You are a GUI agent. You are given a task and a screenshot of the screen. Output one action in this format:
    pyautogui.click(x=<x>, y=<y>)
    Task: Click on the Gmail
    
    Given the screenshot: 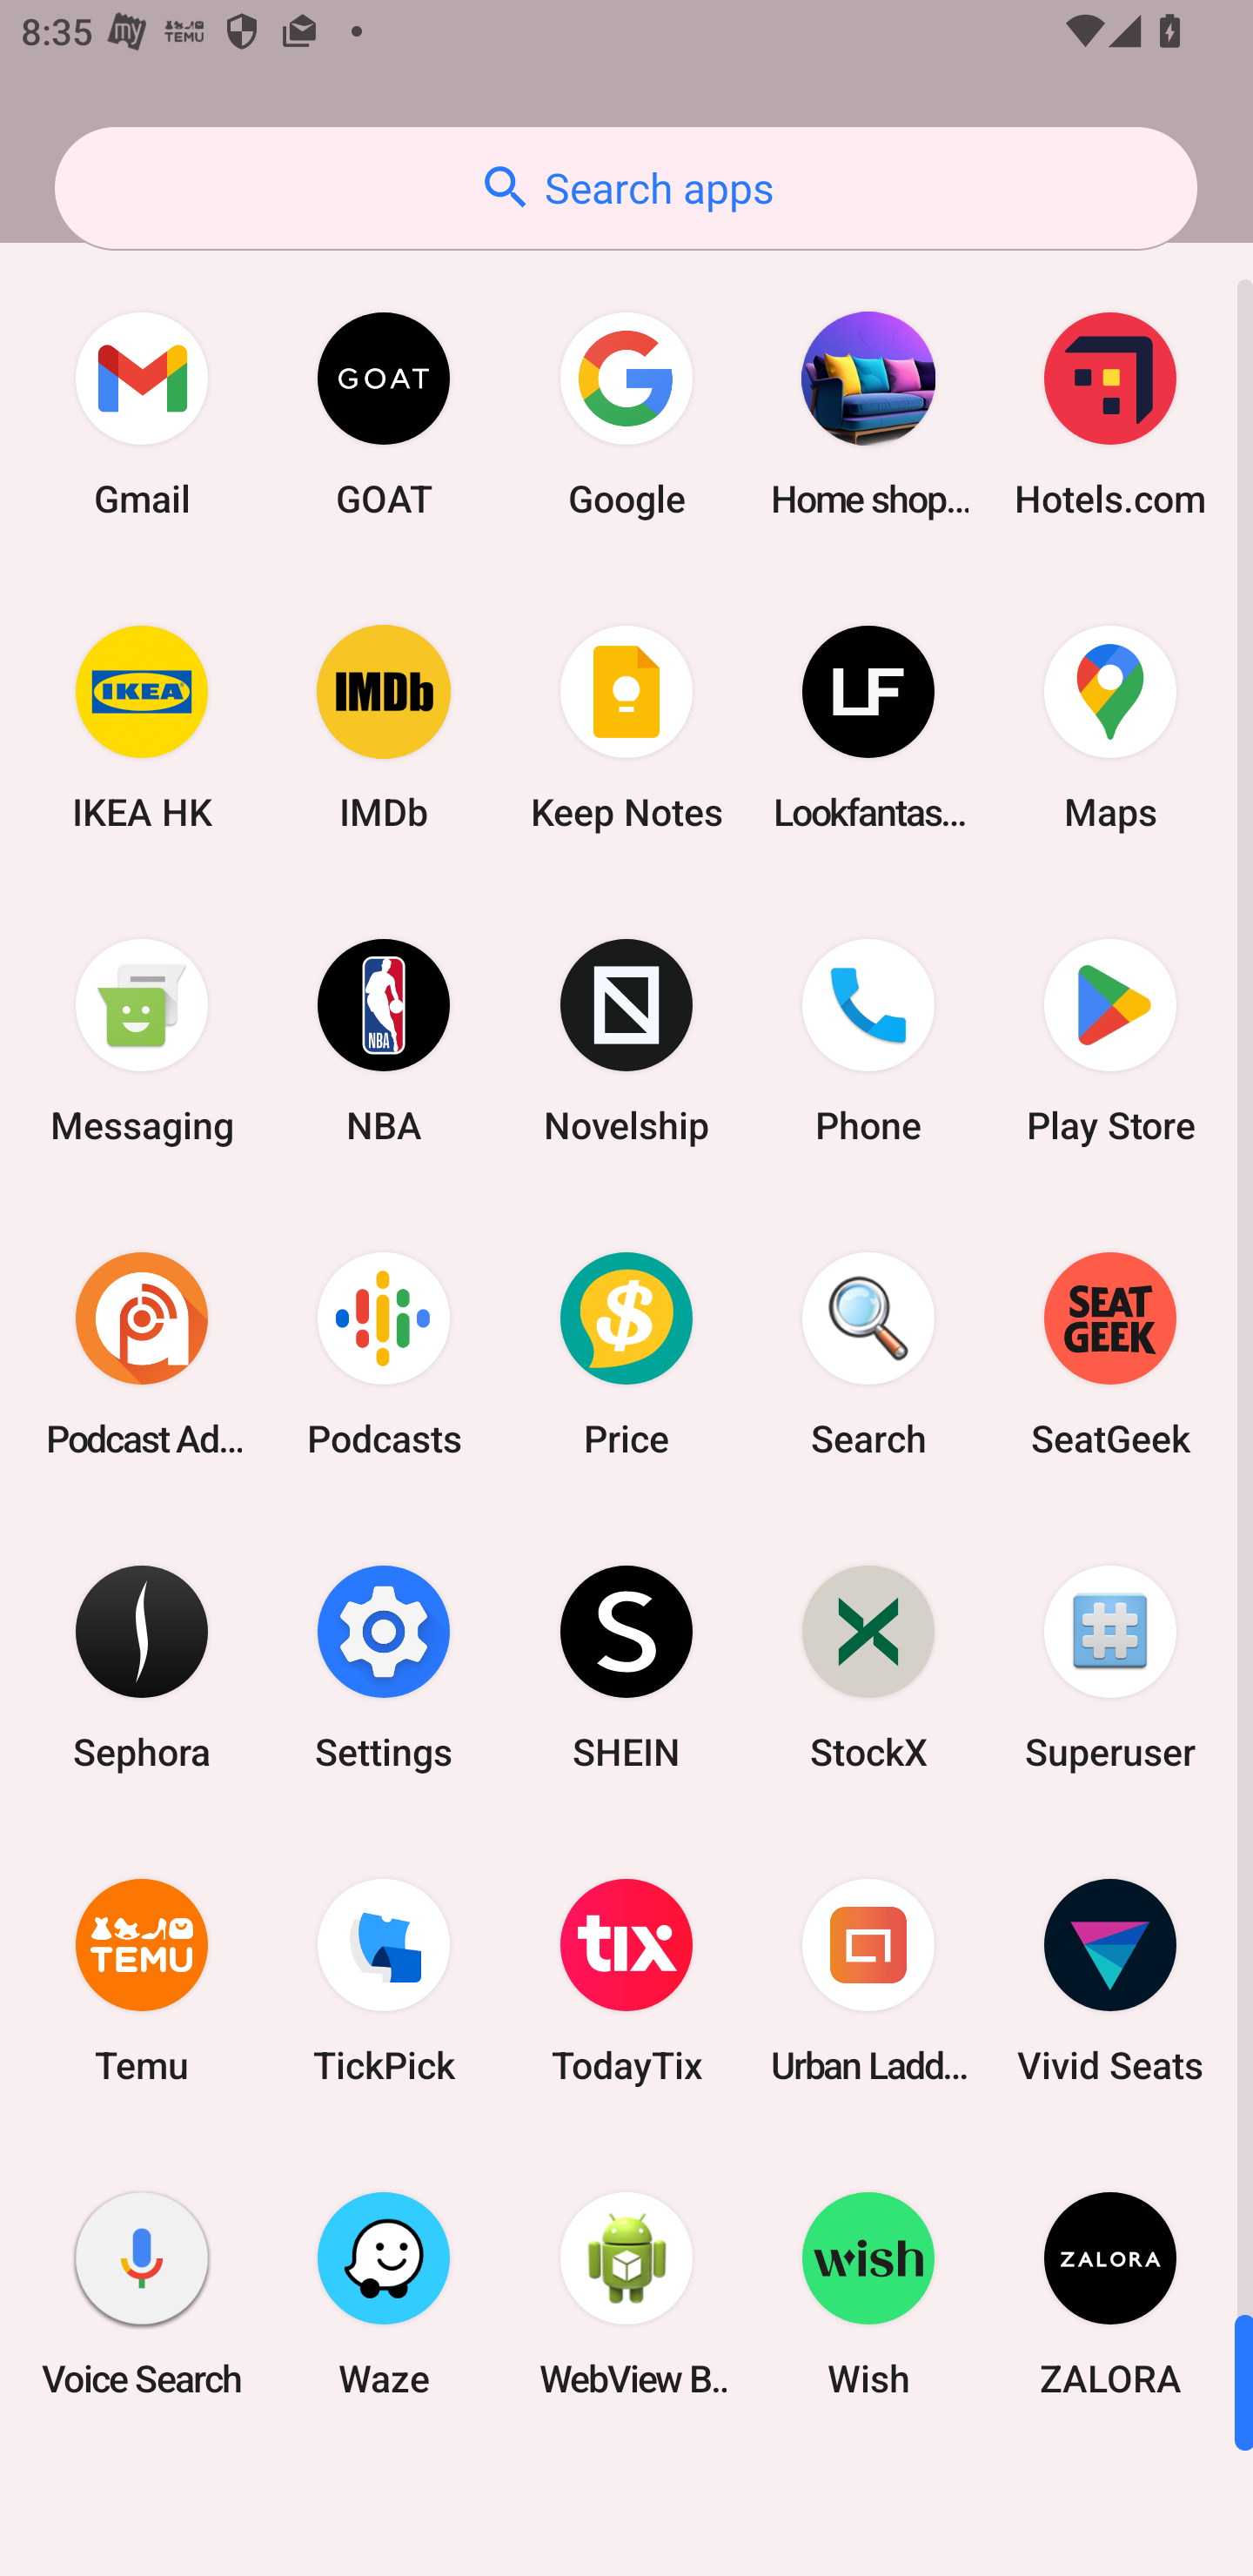 What is the action you would take?
    pyautogui.click(x=142, y=414)
    